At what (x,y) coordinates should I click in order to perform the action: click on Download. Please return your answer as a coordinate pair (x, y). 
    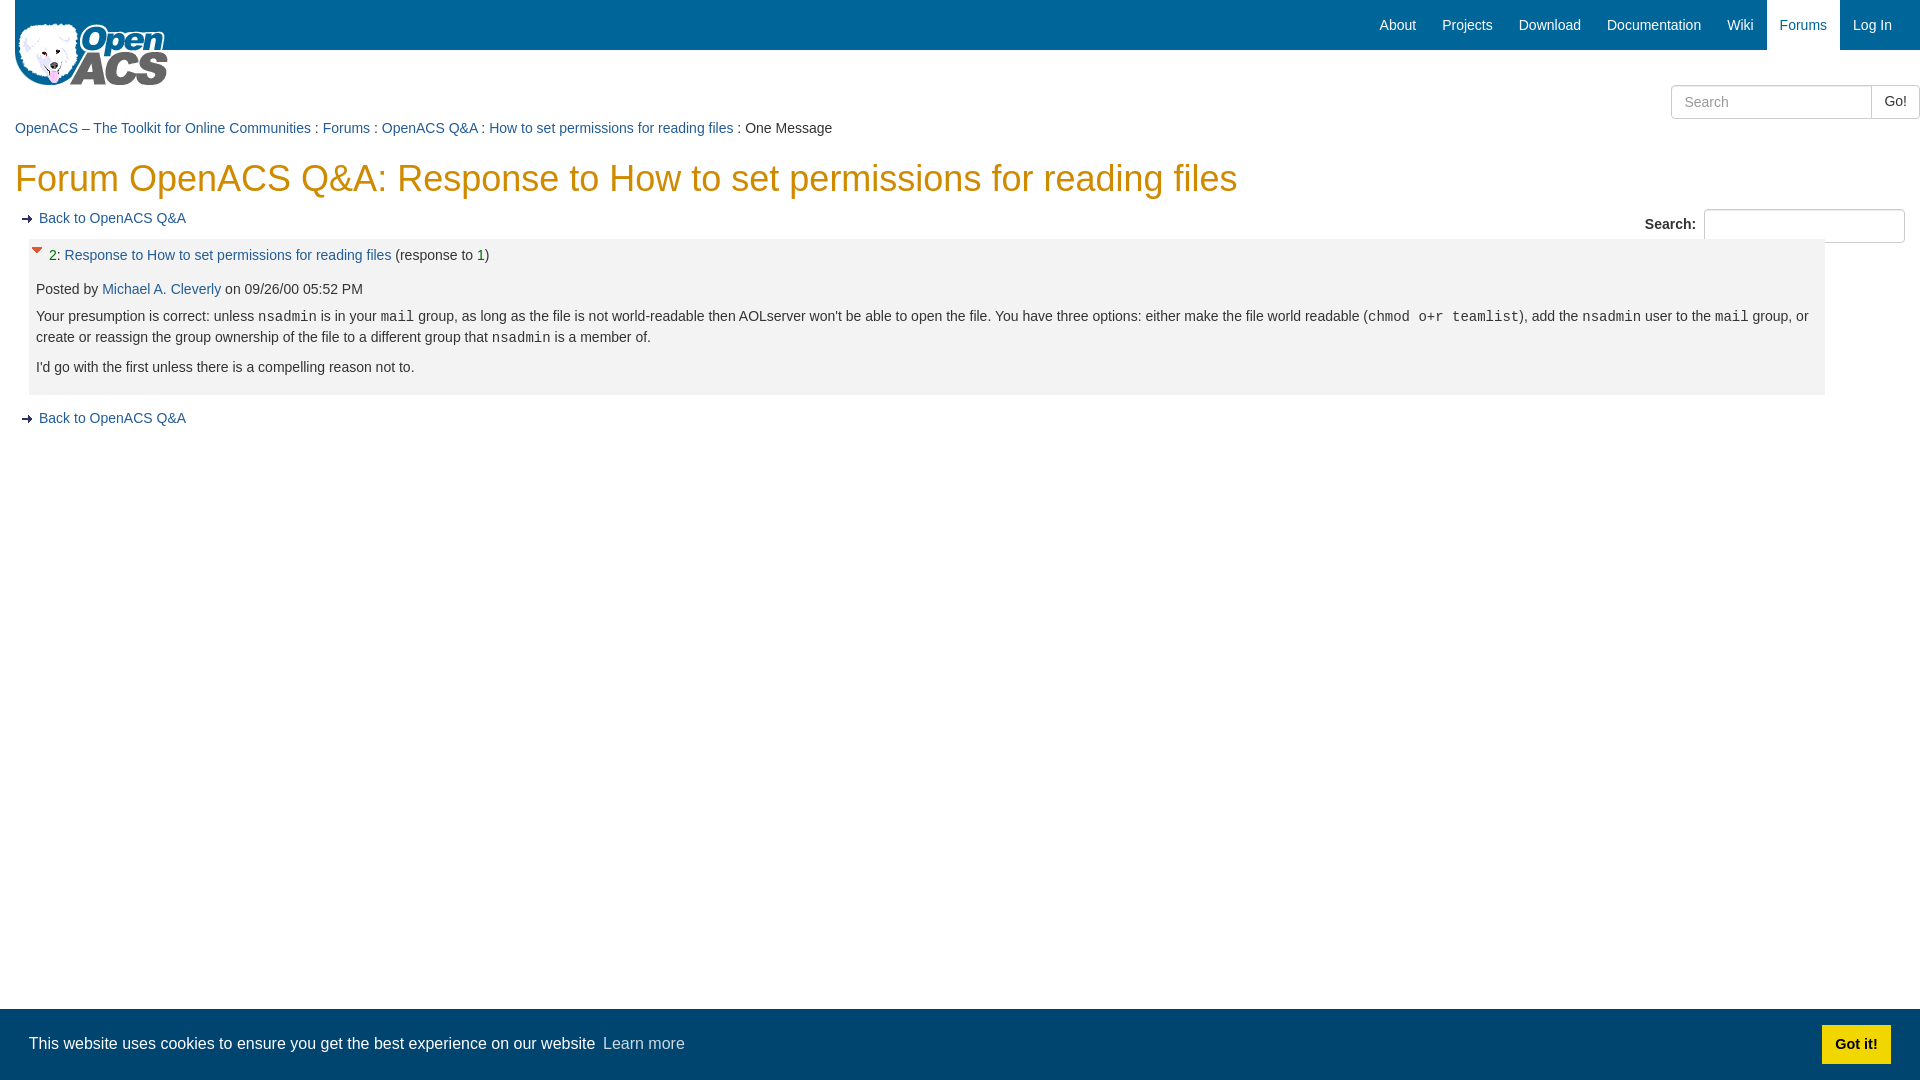
    Looking at the image, I should click on (1549, 24).